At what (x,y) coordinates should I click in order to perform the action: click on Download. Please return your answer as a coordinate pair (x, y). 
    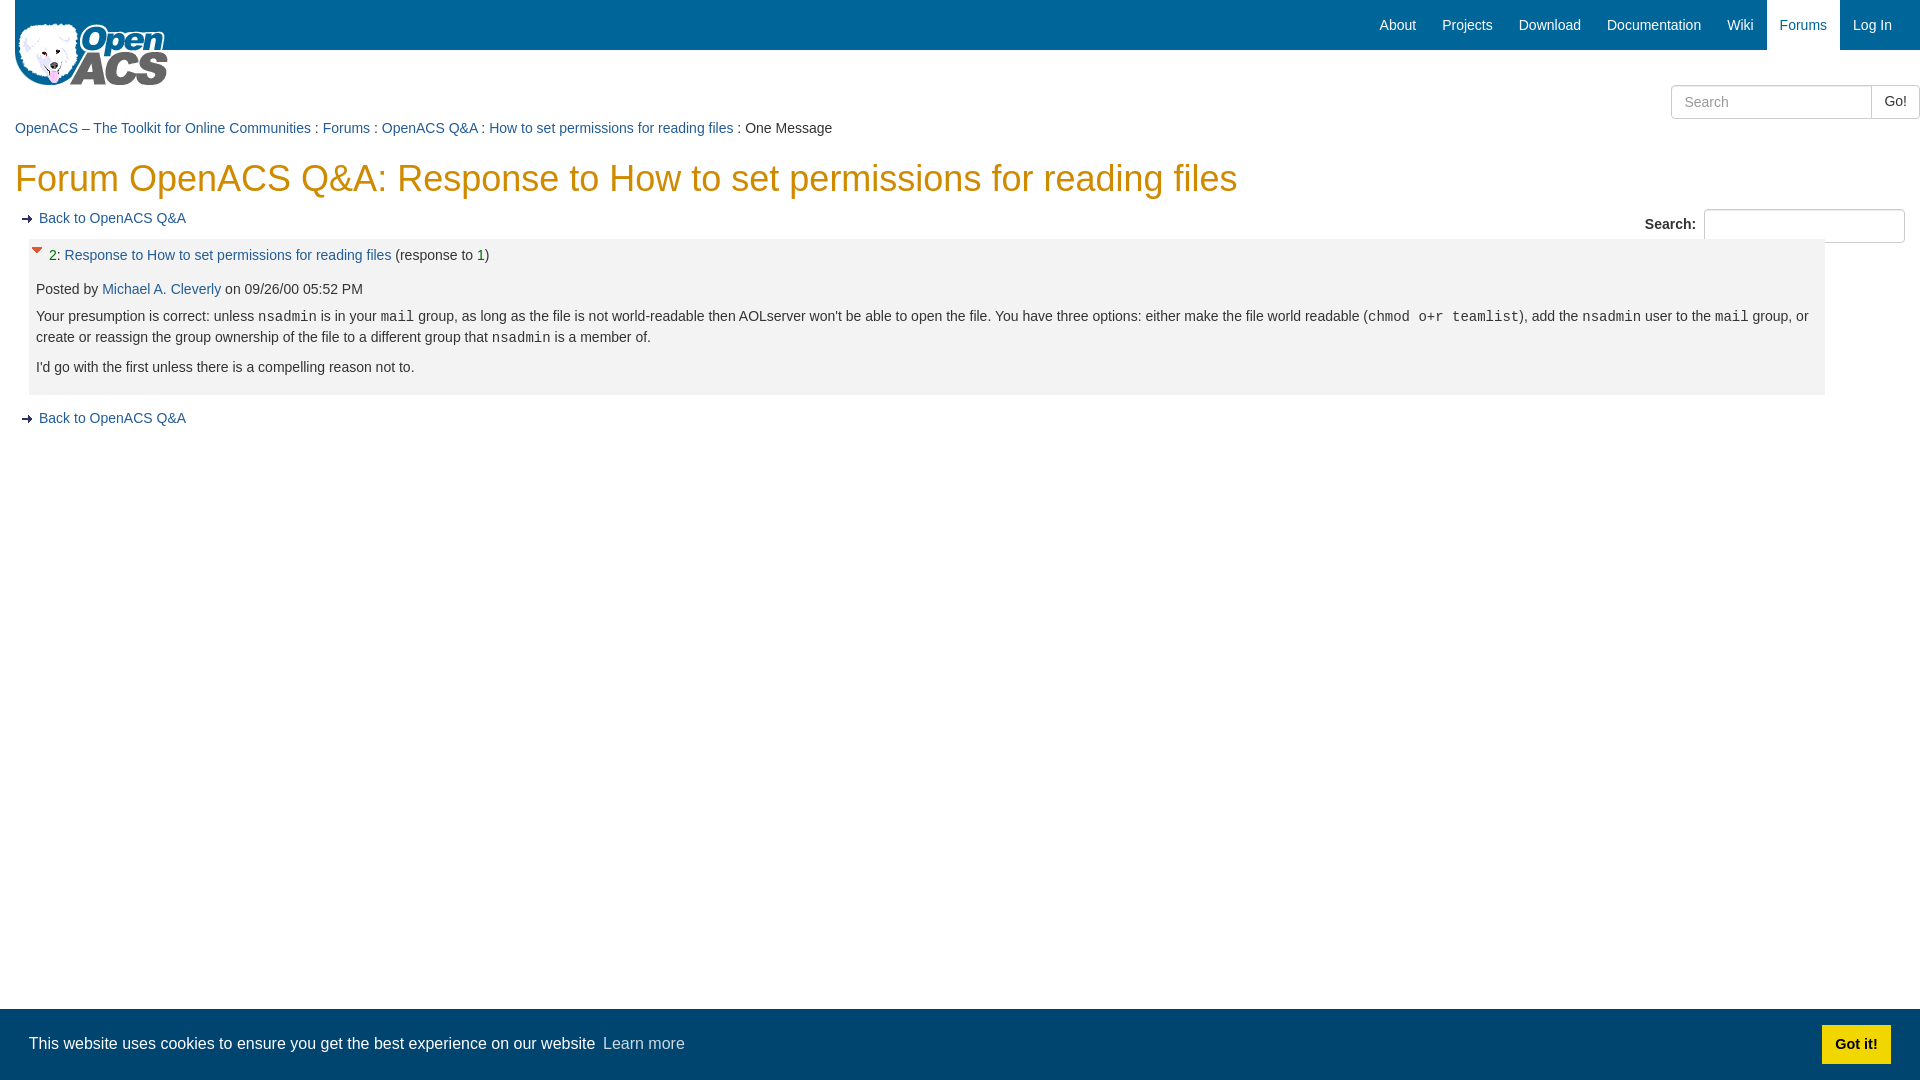
    Looking at the image, I should click on (1549, 24).